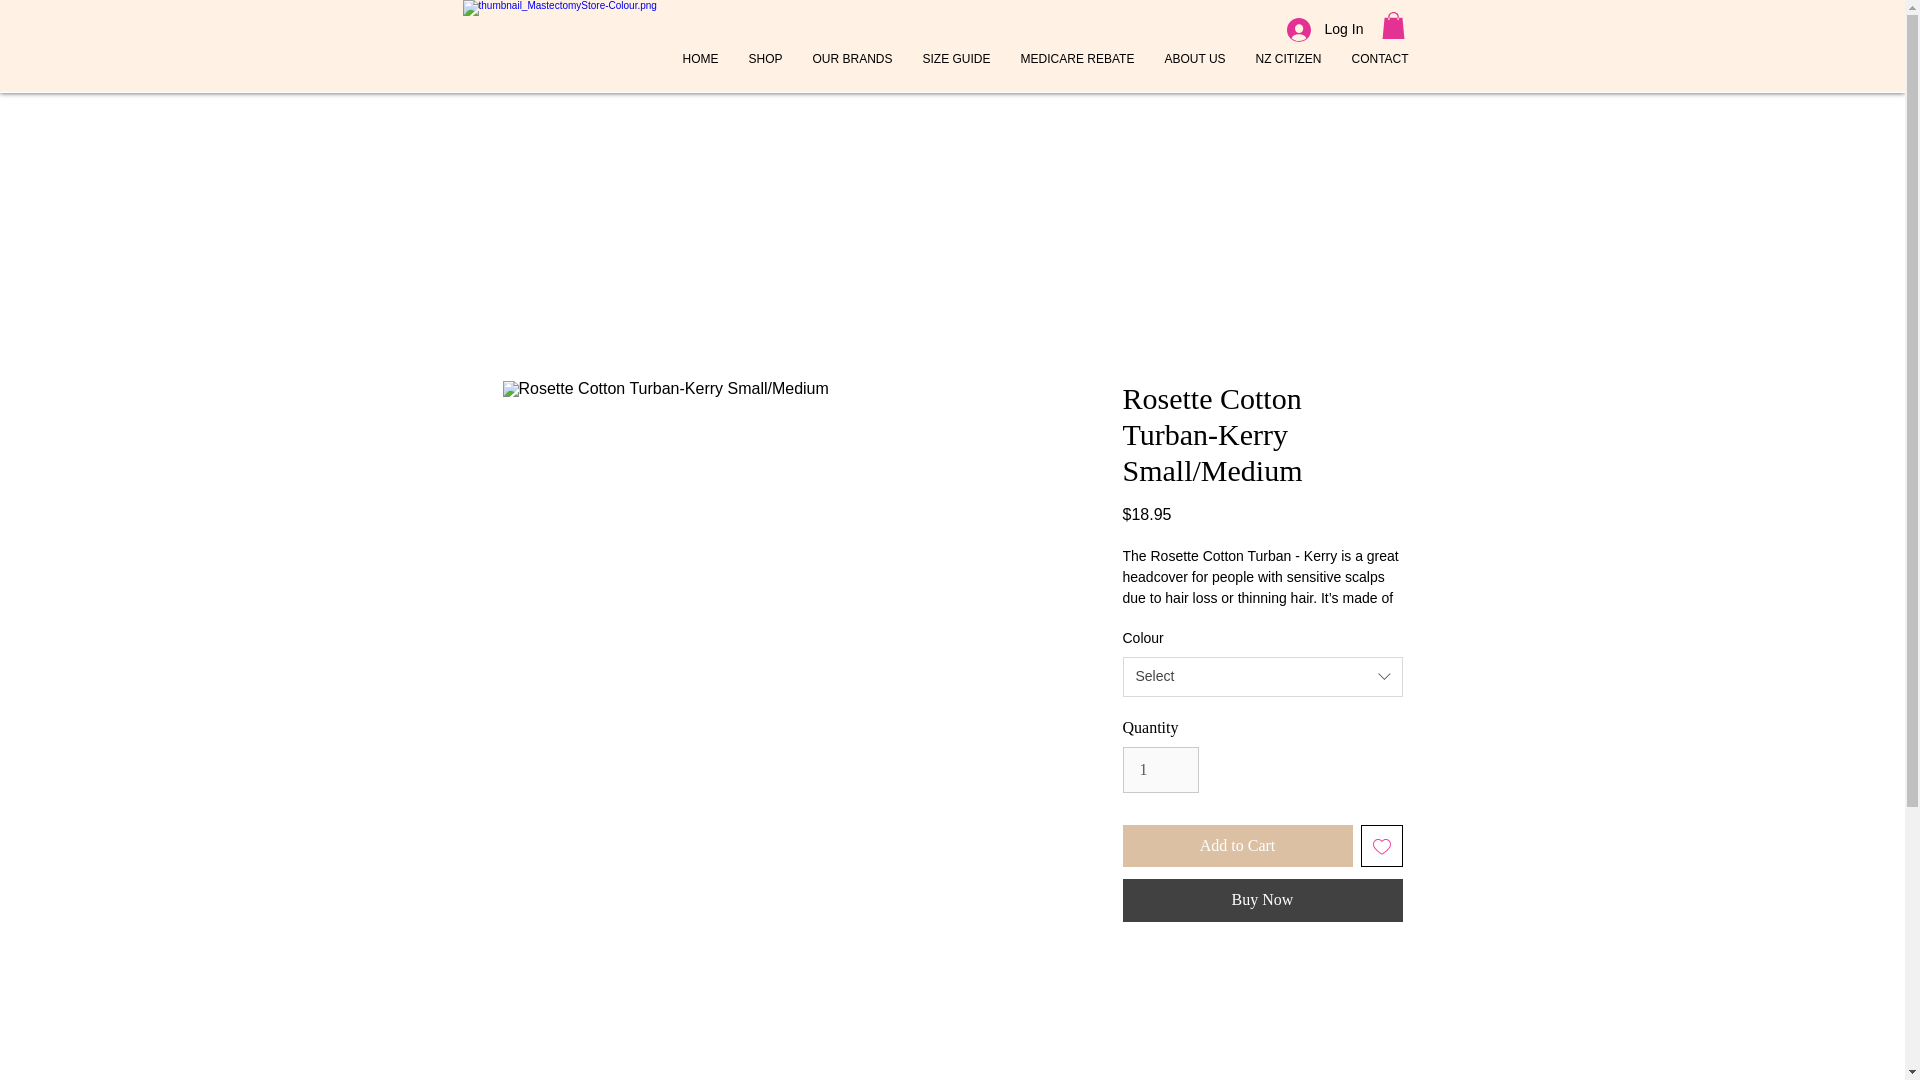  What do you see at coordinates (853, 58) in the screenshot?
I see `OUR BRANDS` at bounding box center [853, 58].